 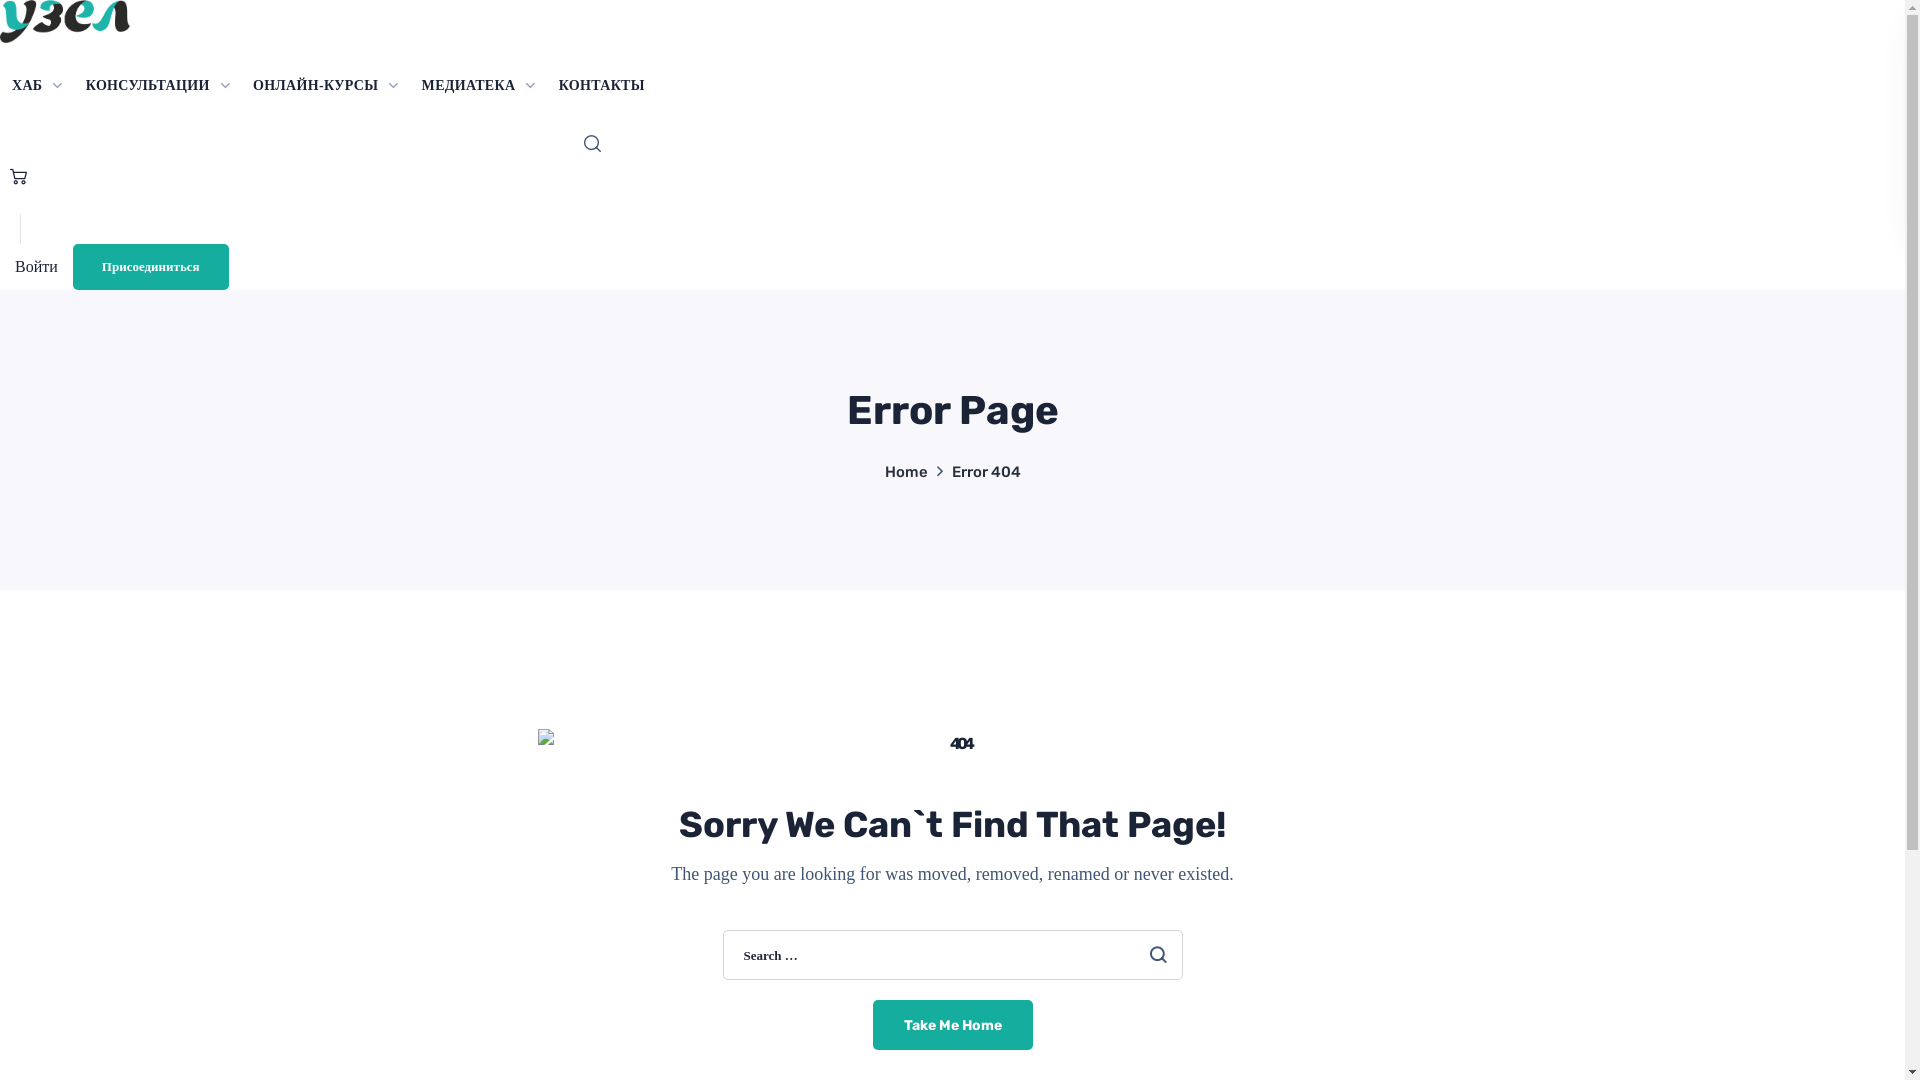 I want to click on Search, so click(x=1143, y=219).